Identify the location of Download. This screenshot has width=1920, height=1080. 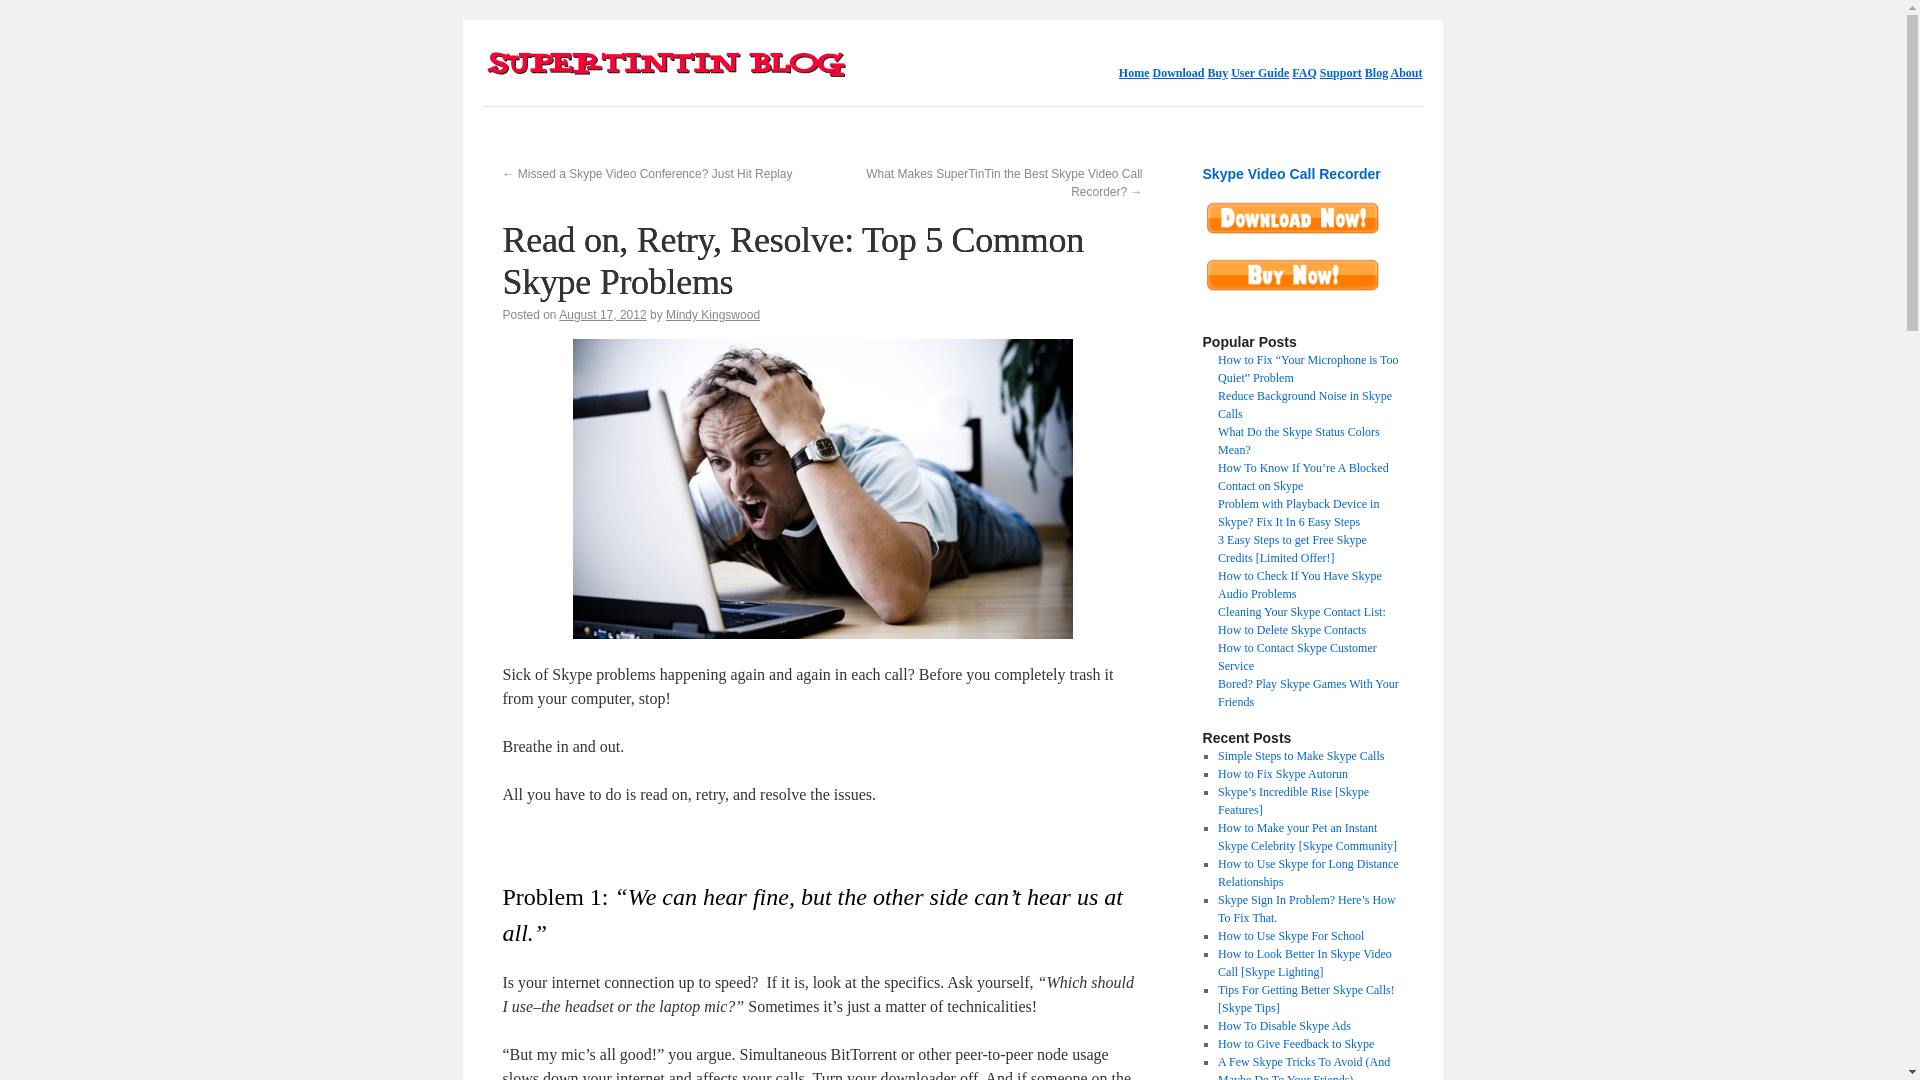
(1178, 72).